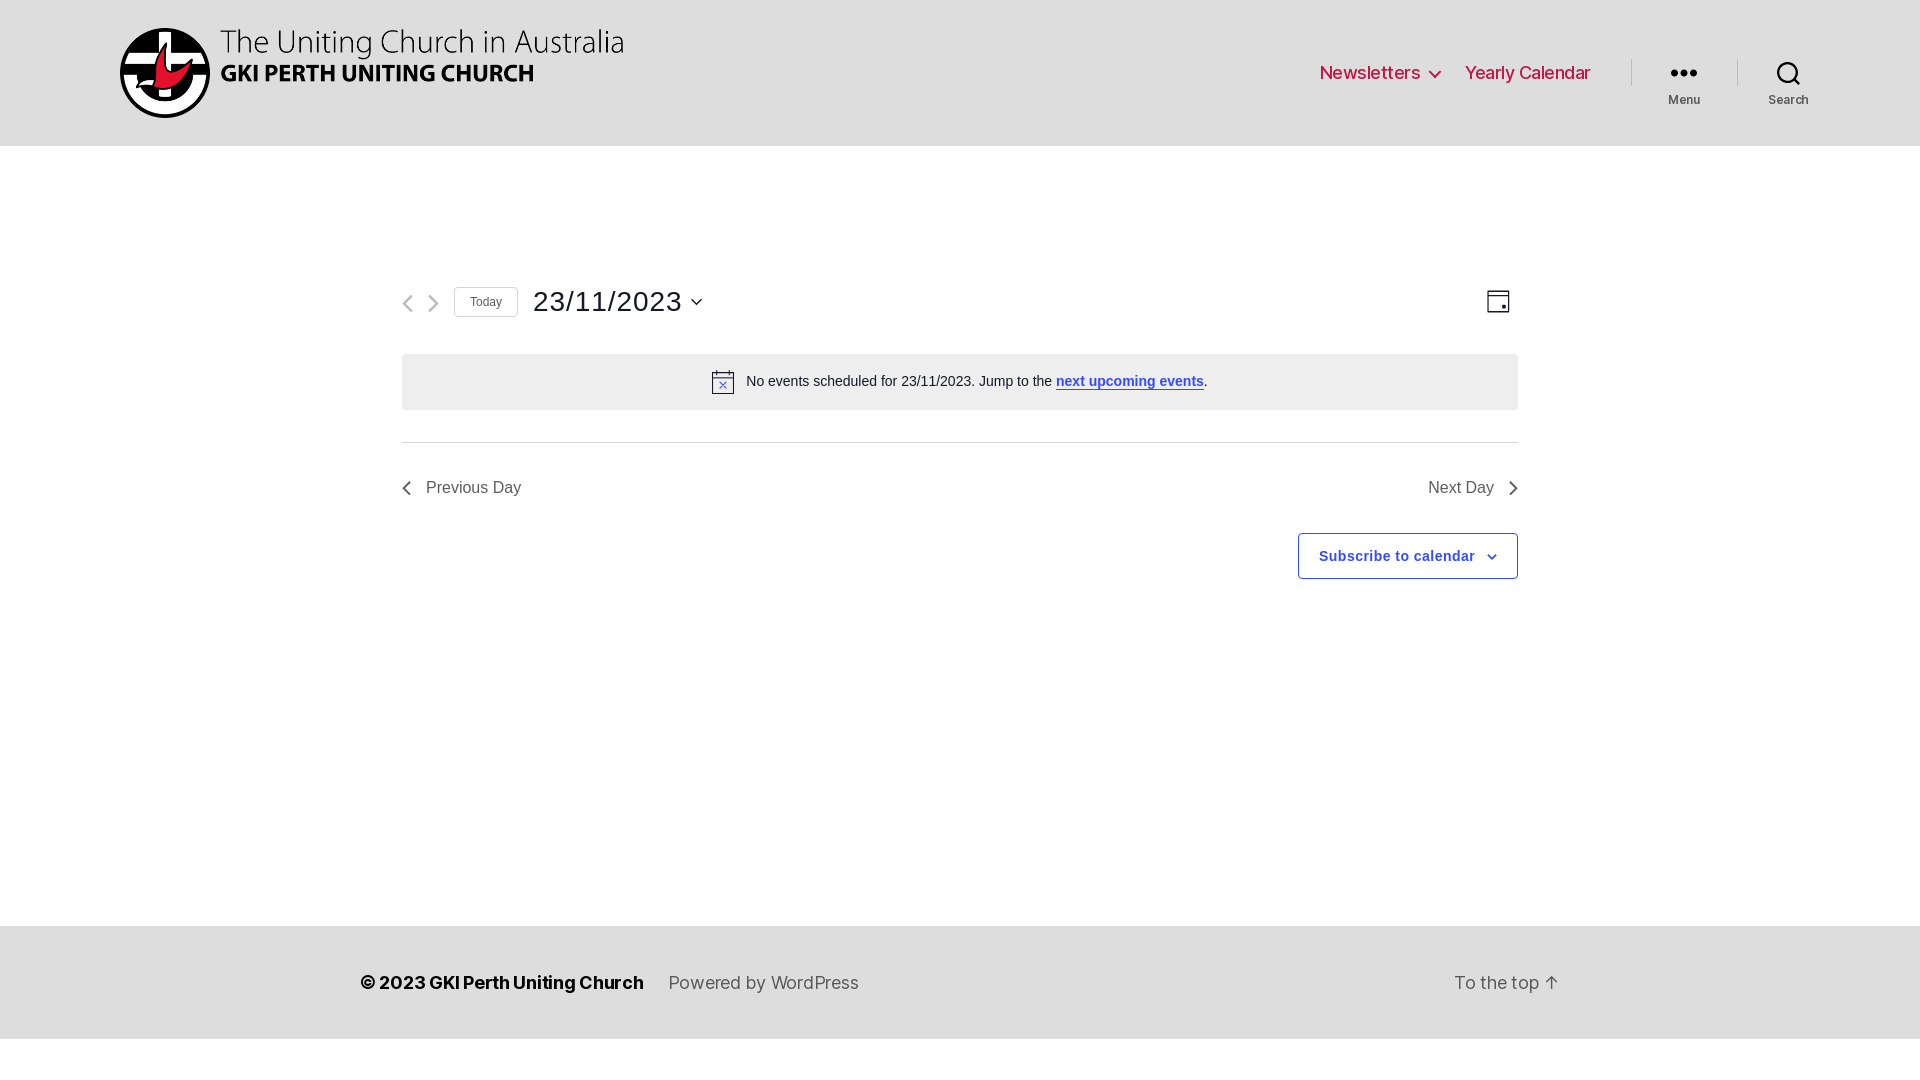 This screenshot has width=1920, height=1080. I want to click on Day, so click(1498, 302).